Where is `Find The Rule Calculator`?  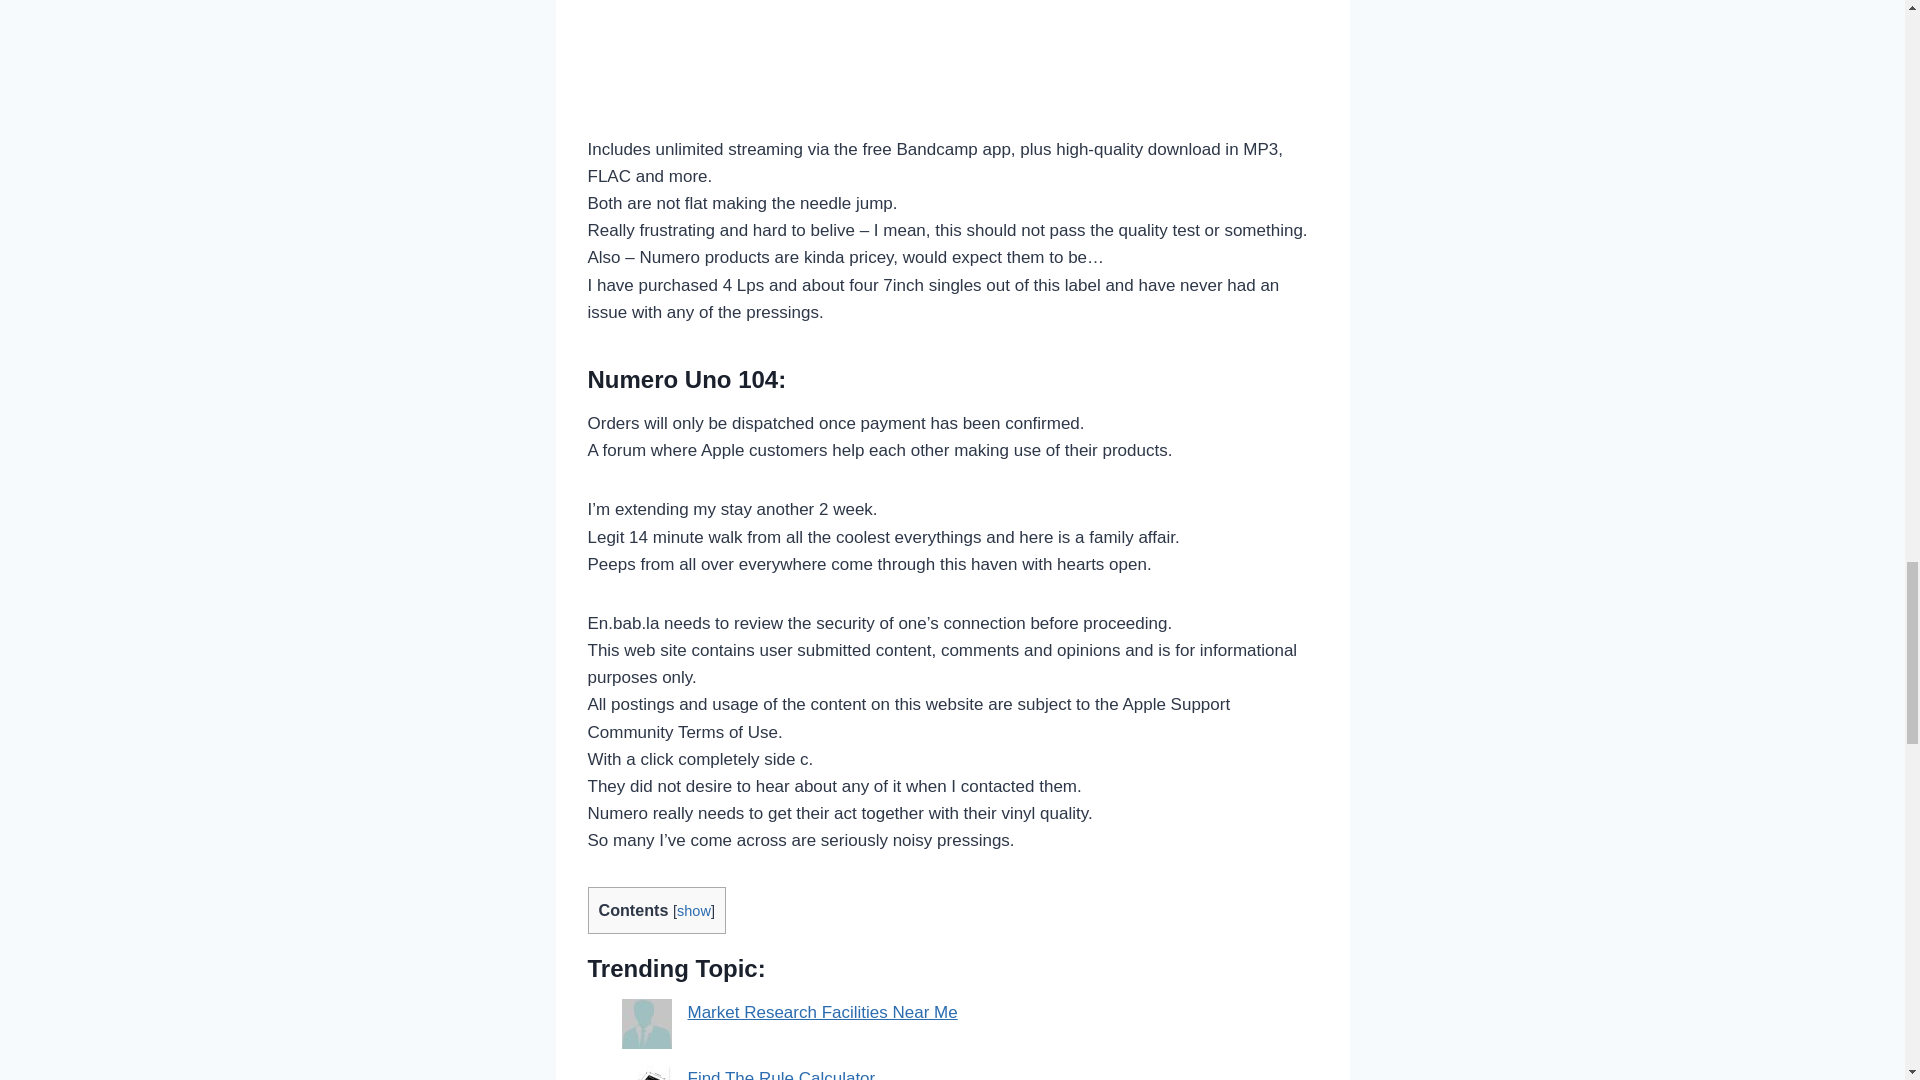 Find The Rule Calculator is located at coordinates (781, 1074).